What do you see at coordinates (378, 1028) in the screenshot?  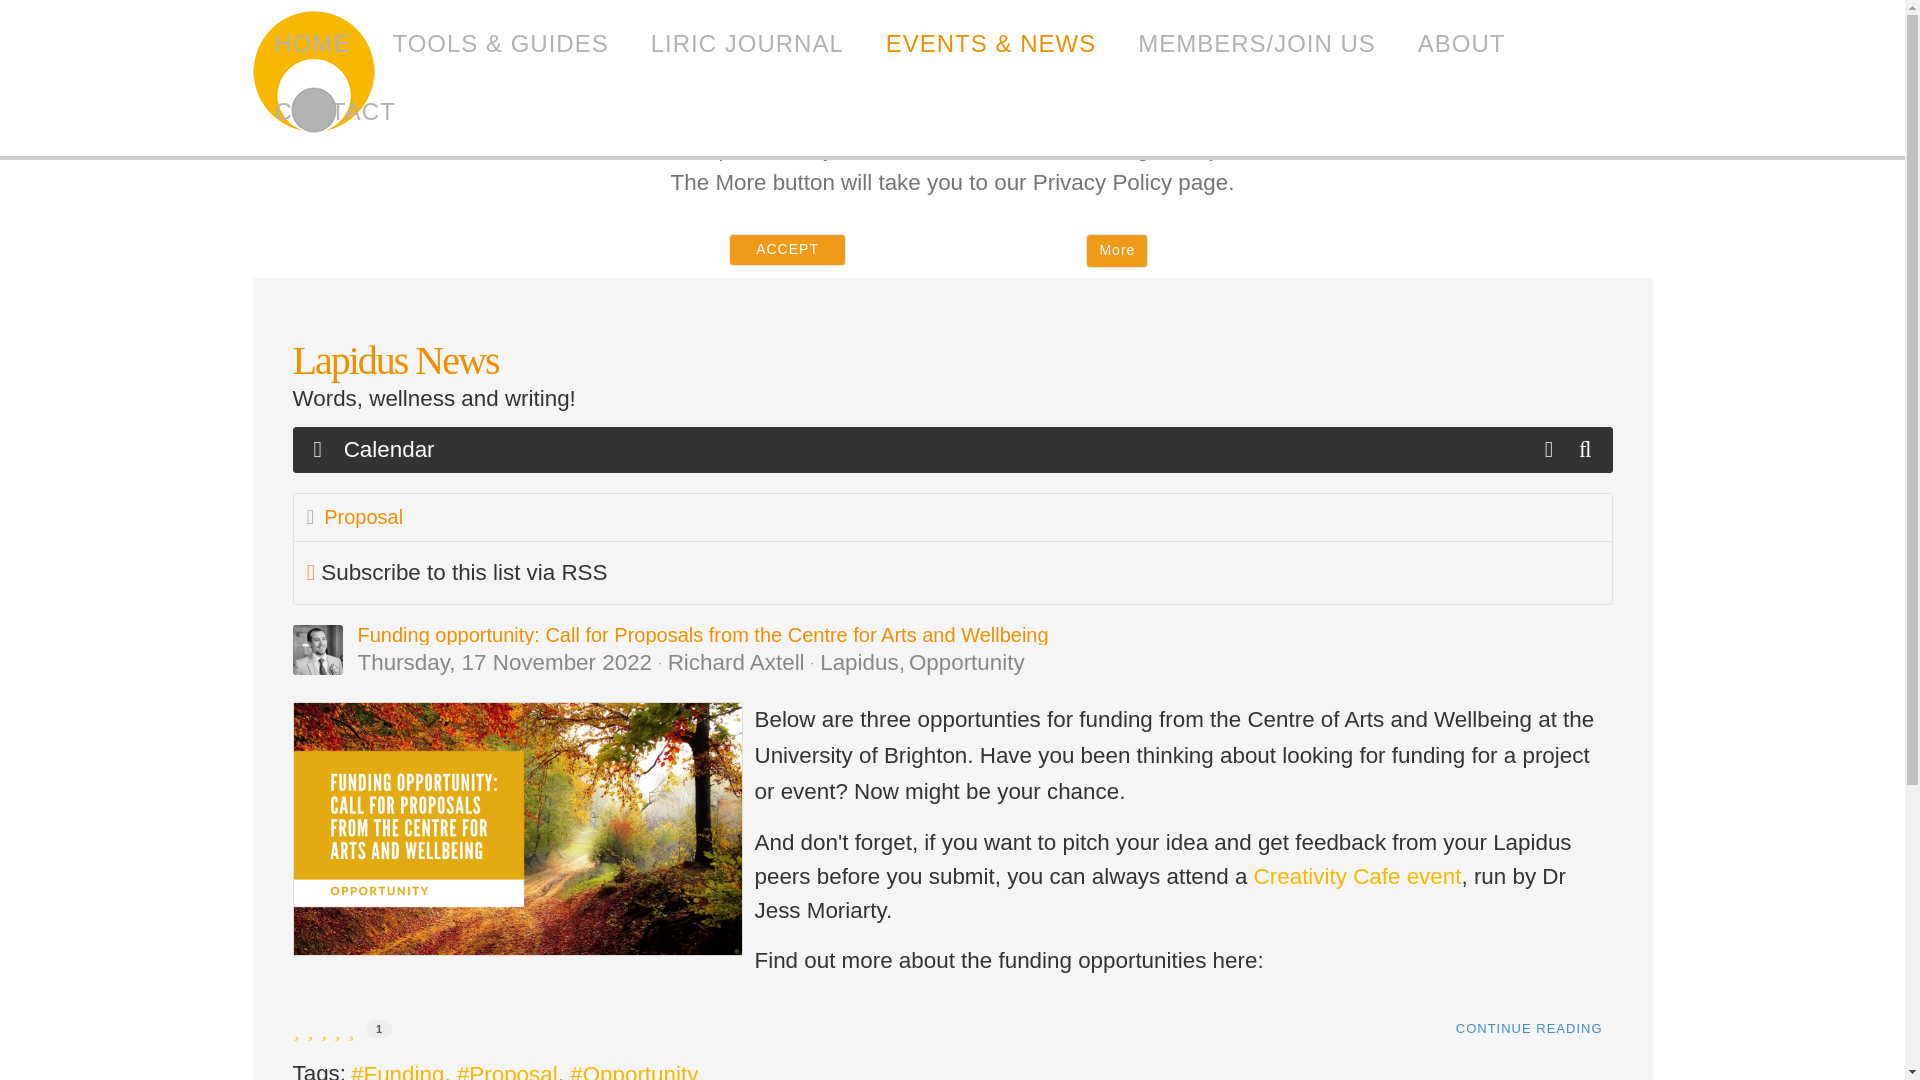 I see `1 vote` at bounding box center [378, 1028].